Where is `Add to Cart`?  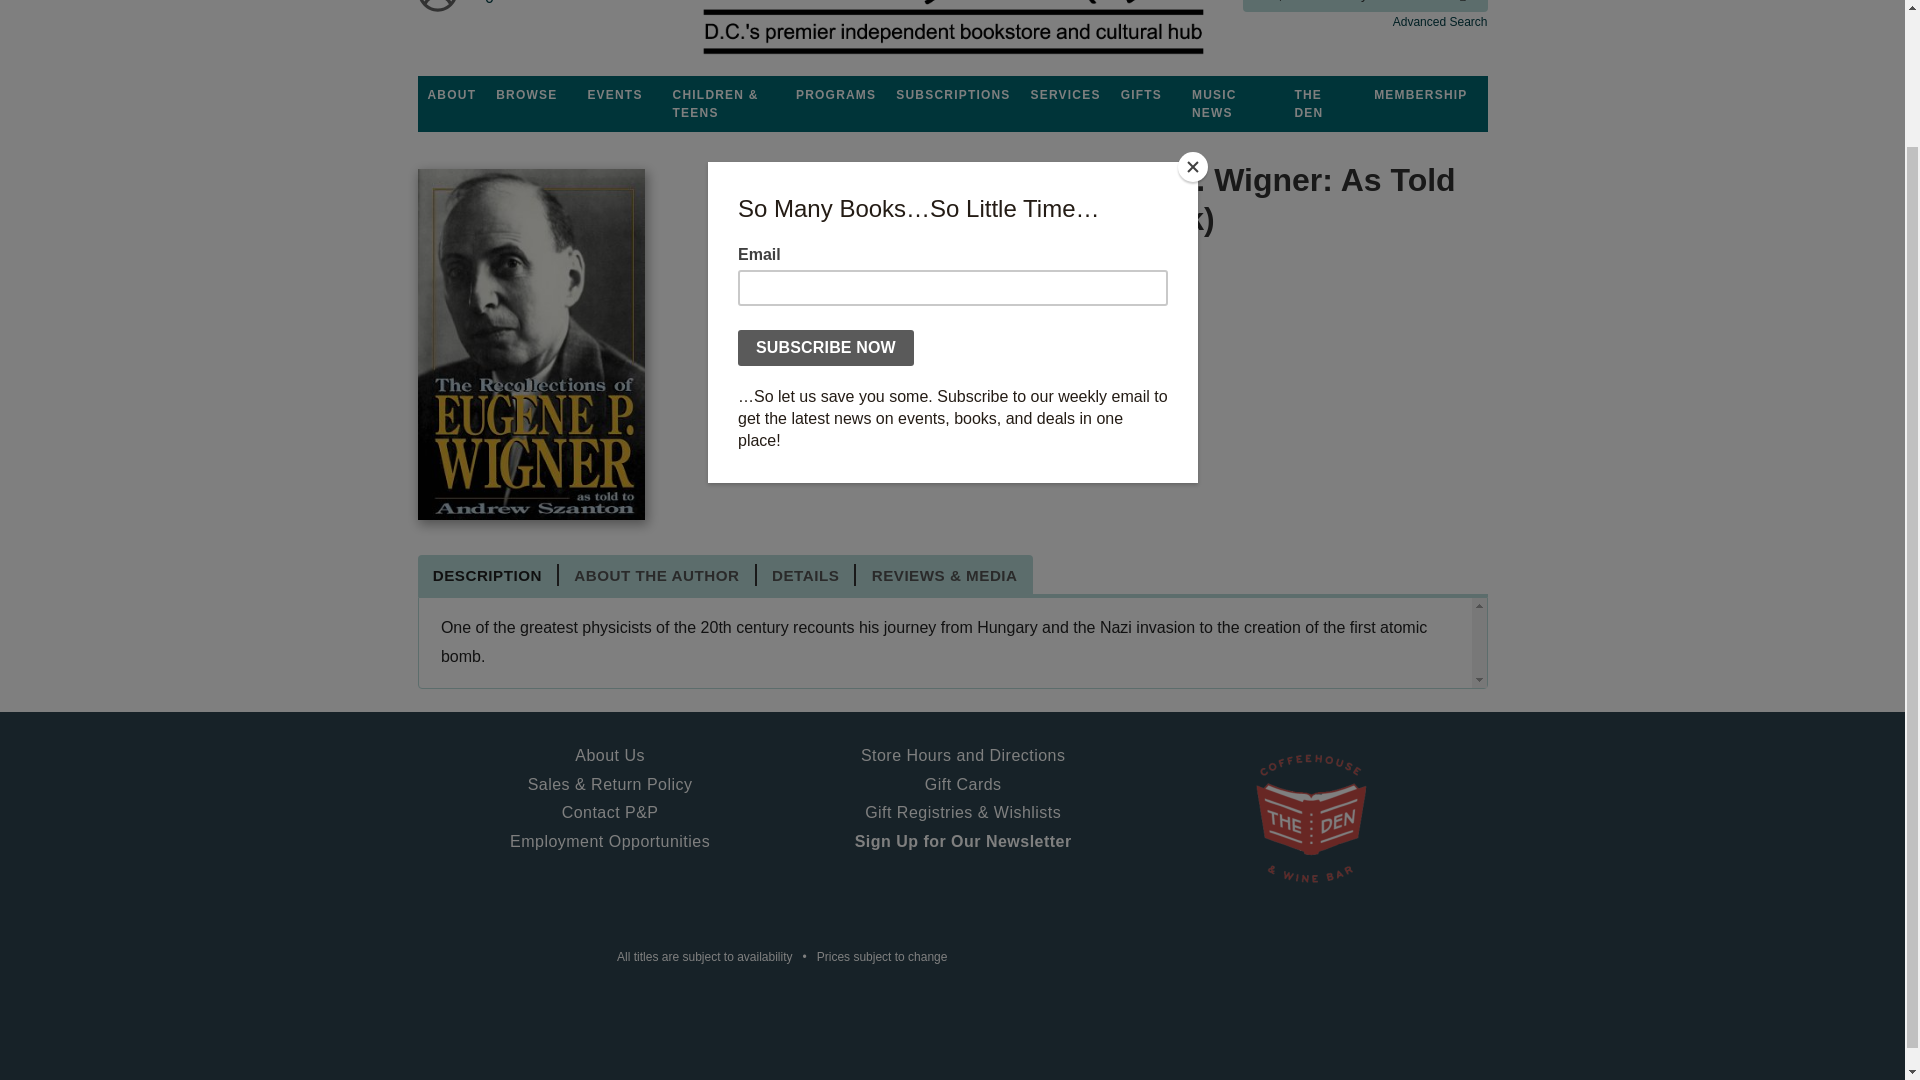 Add to Cart is located at coordinates (798, 414).